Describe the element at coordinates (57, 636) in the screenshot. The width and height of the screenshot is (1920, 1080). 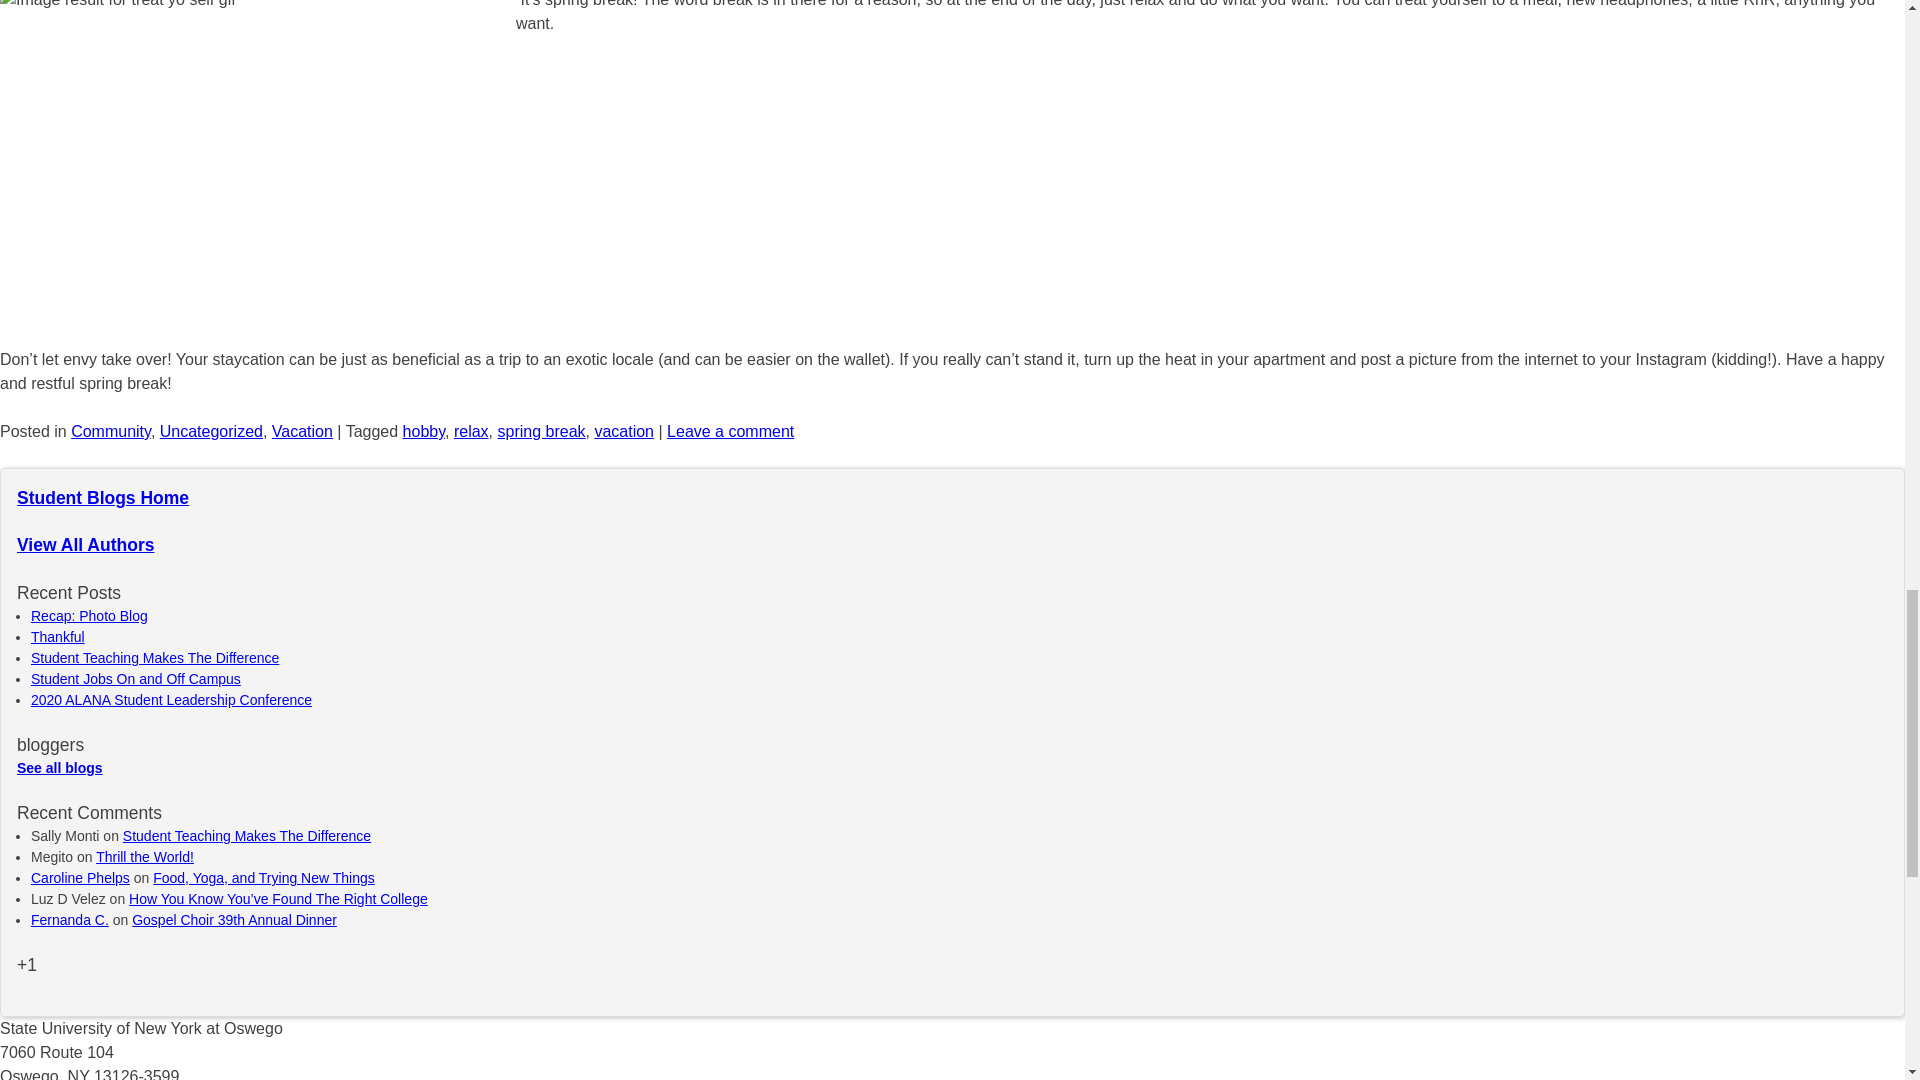
I see `Thankful` at that location.